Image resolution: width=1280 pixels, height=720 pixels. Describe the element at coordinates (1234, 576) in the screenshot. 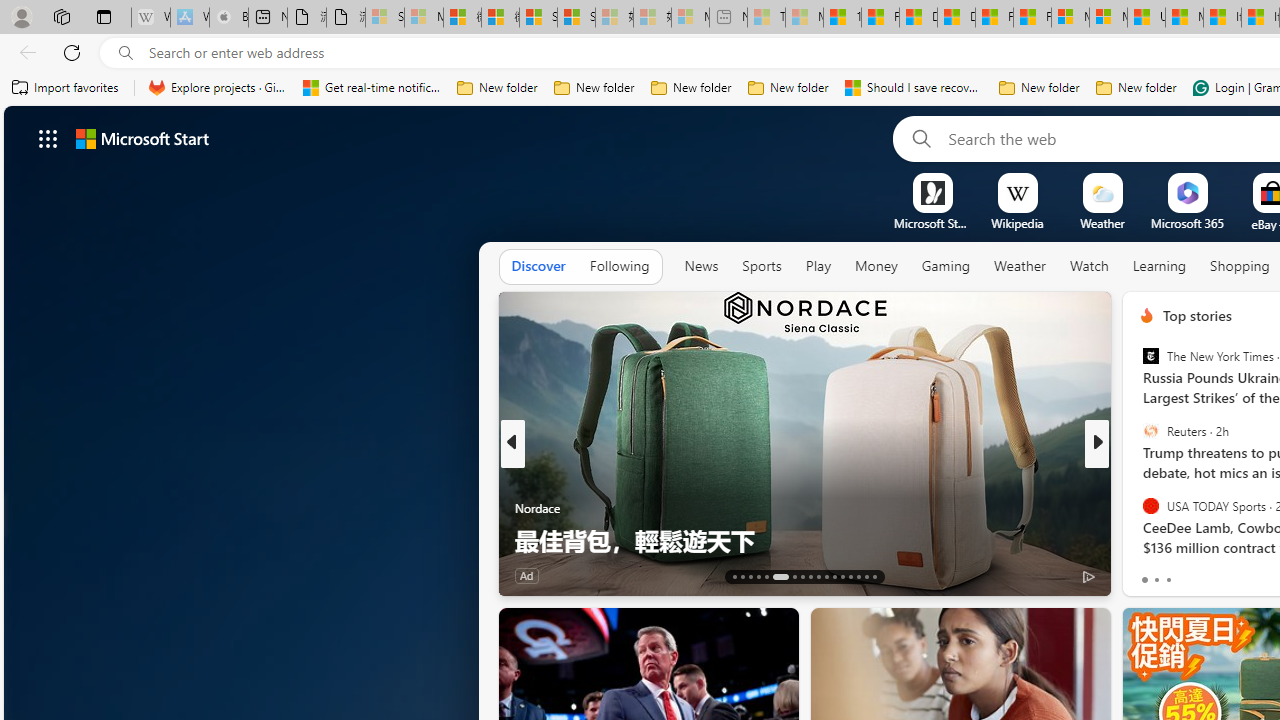

I see `View comments 460 Comment` at that location.